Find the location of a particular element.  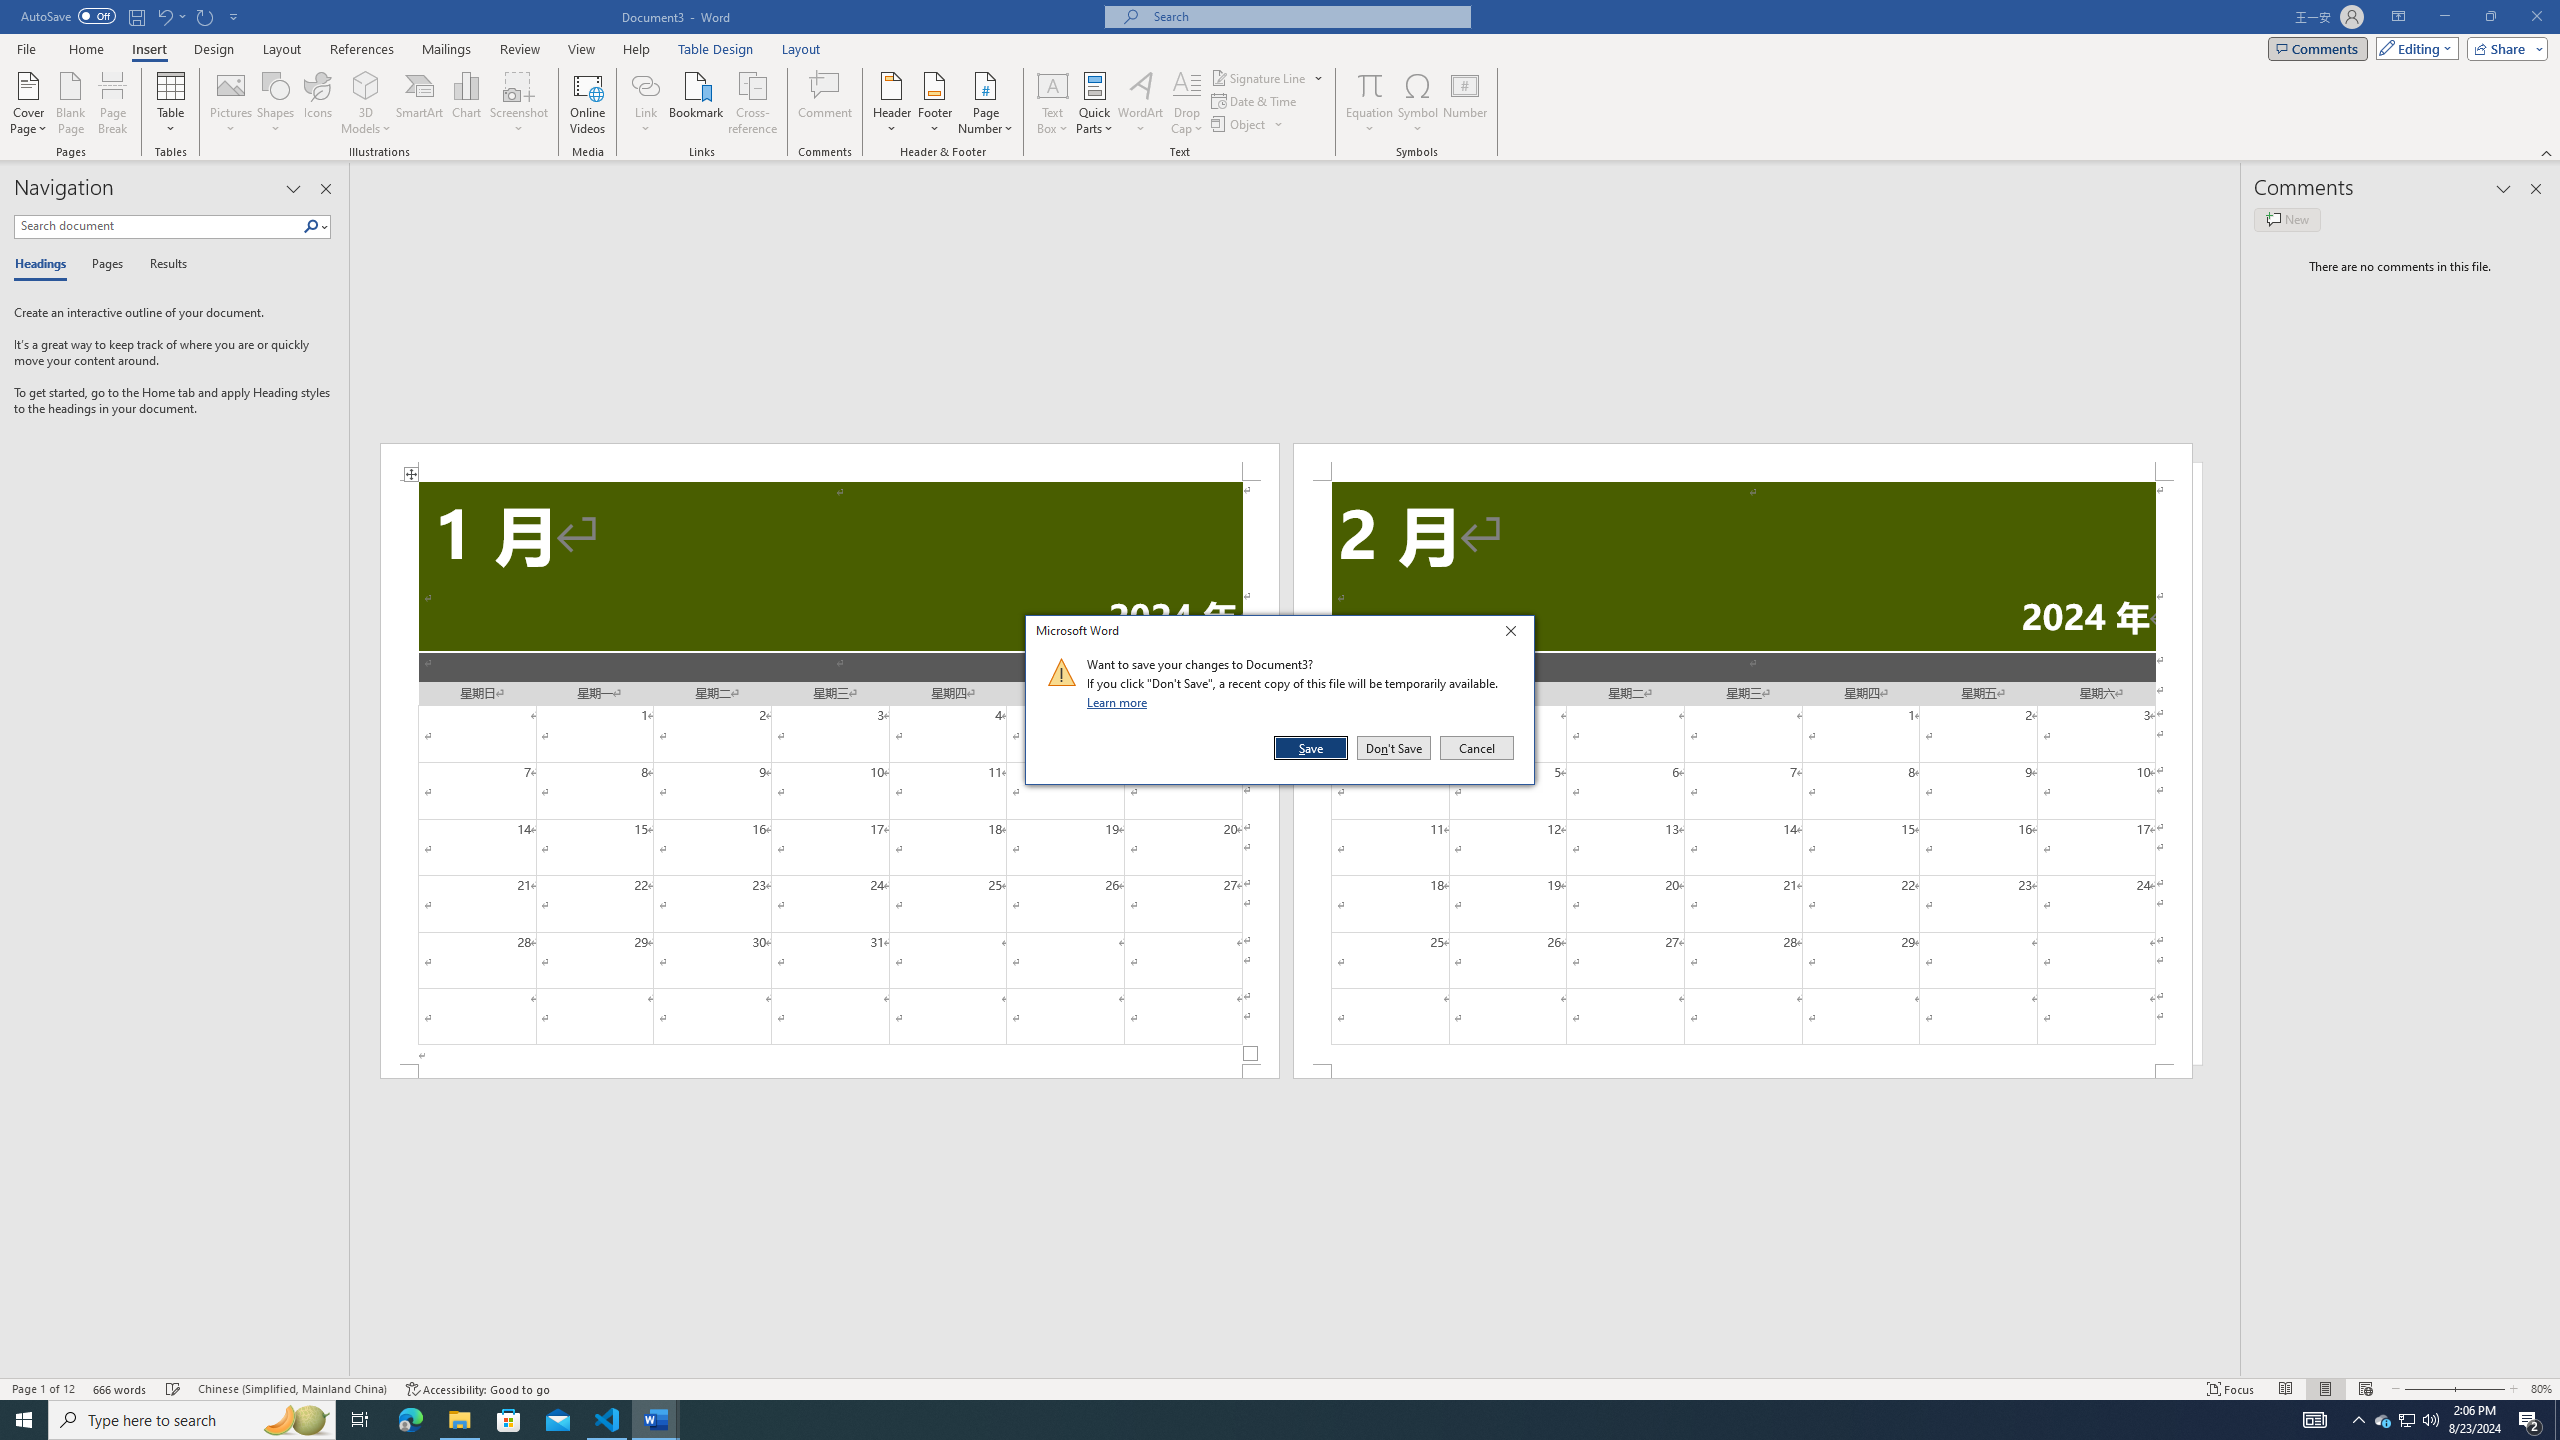

Comments is located at coordinates (2318, 48).